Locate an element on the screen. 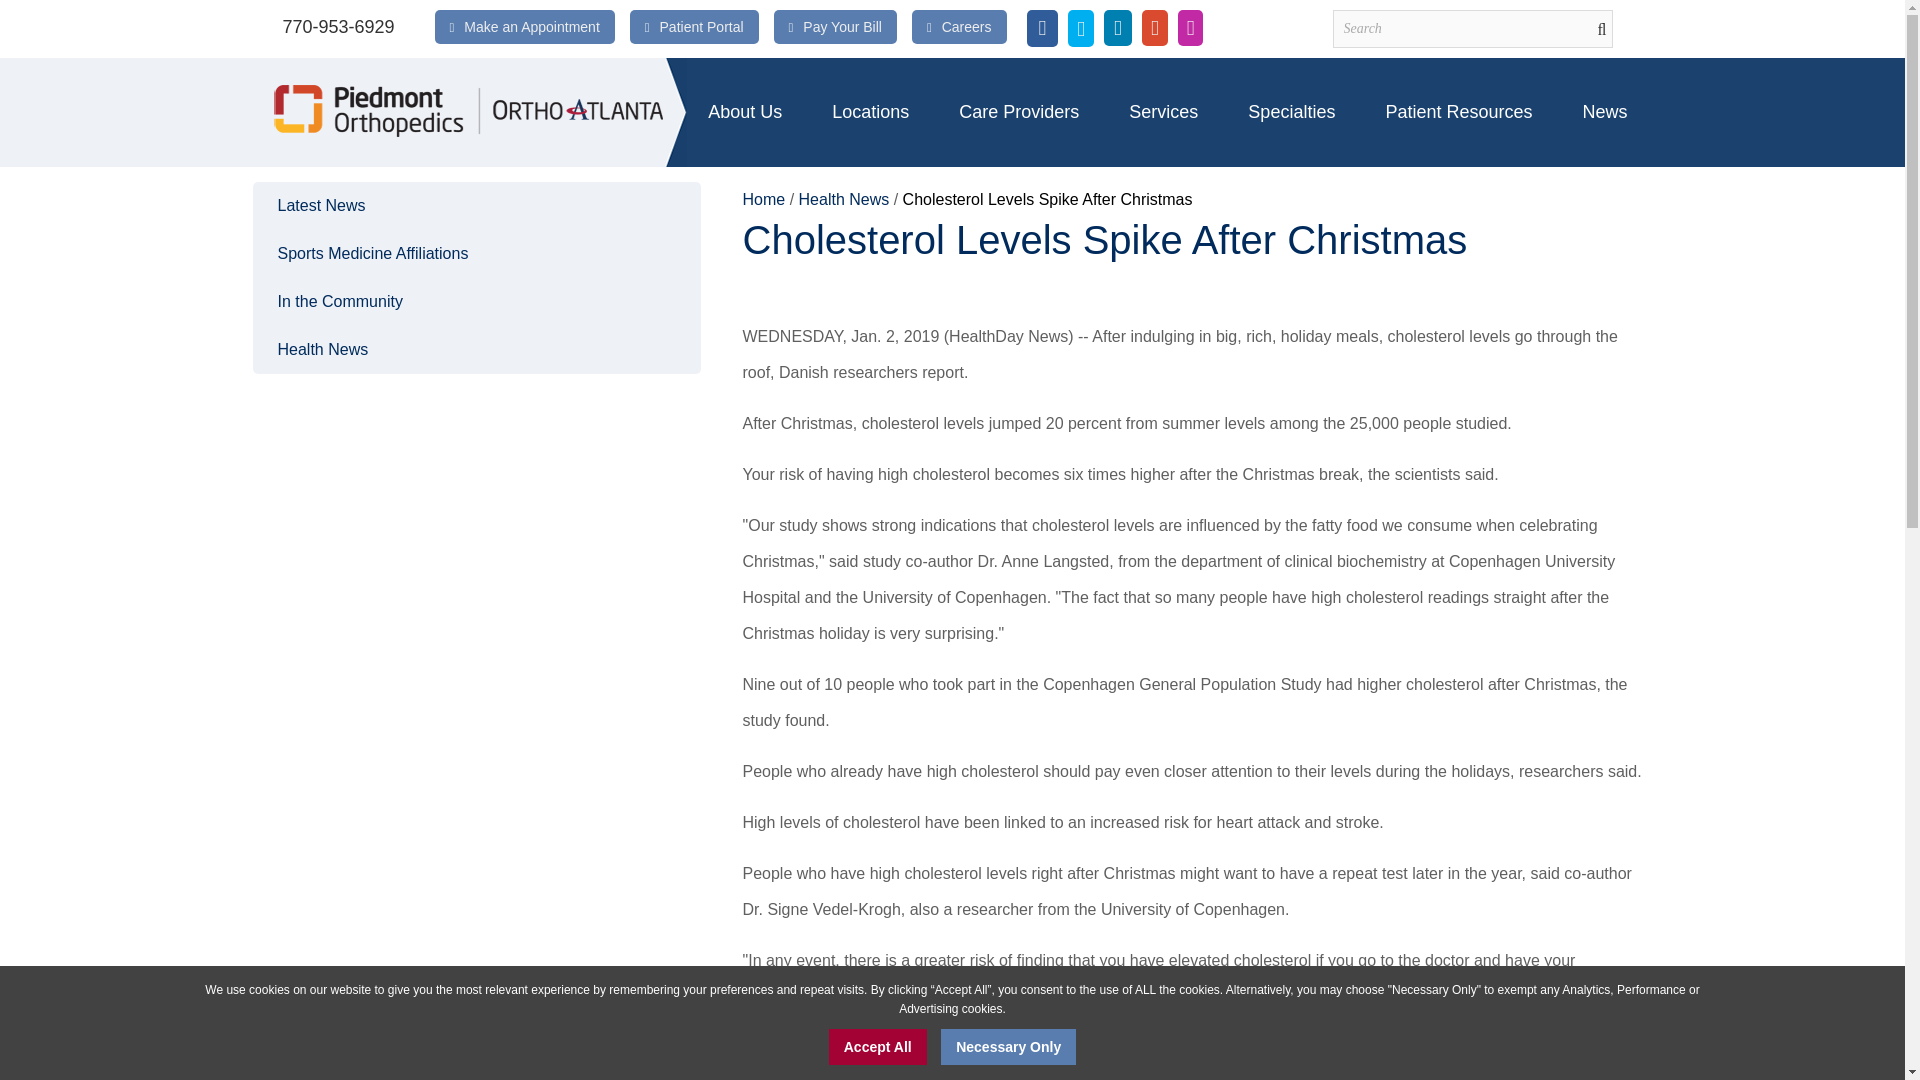  Locations is located at coordinates (870, 112).